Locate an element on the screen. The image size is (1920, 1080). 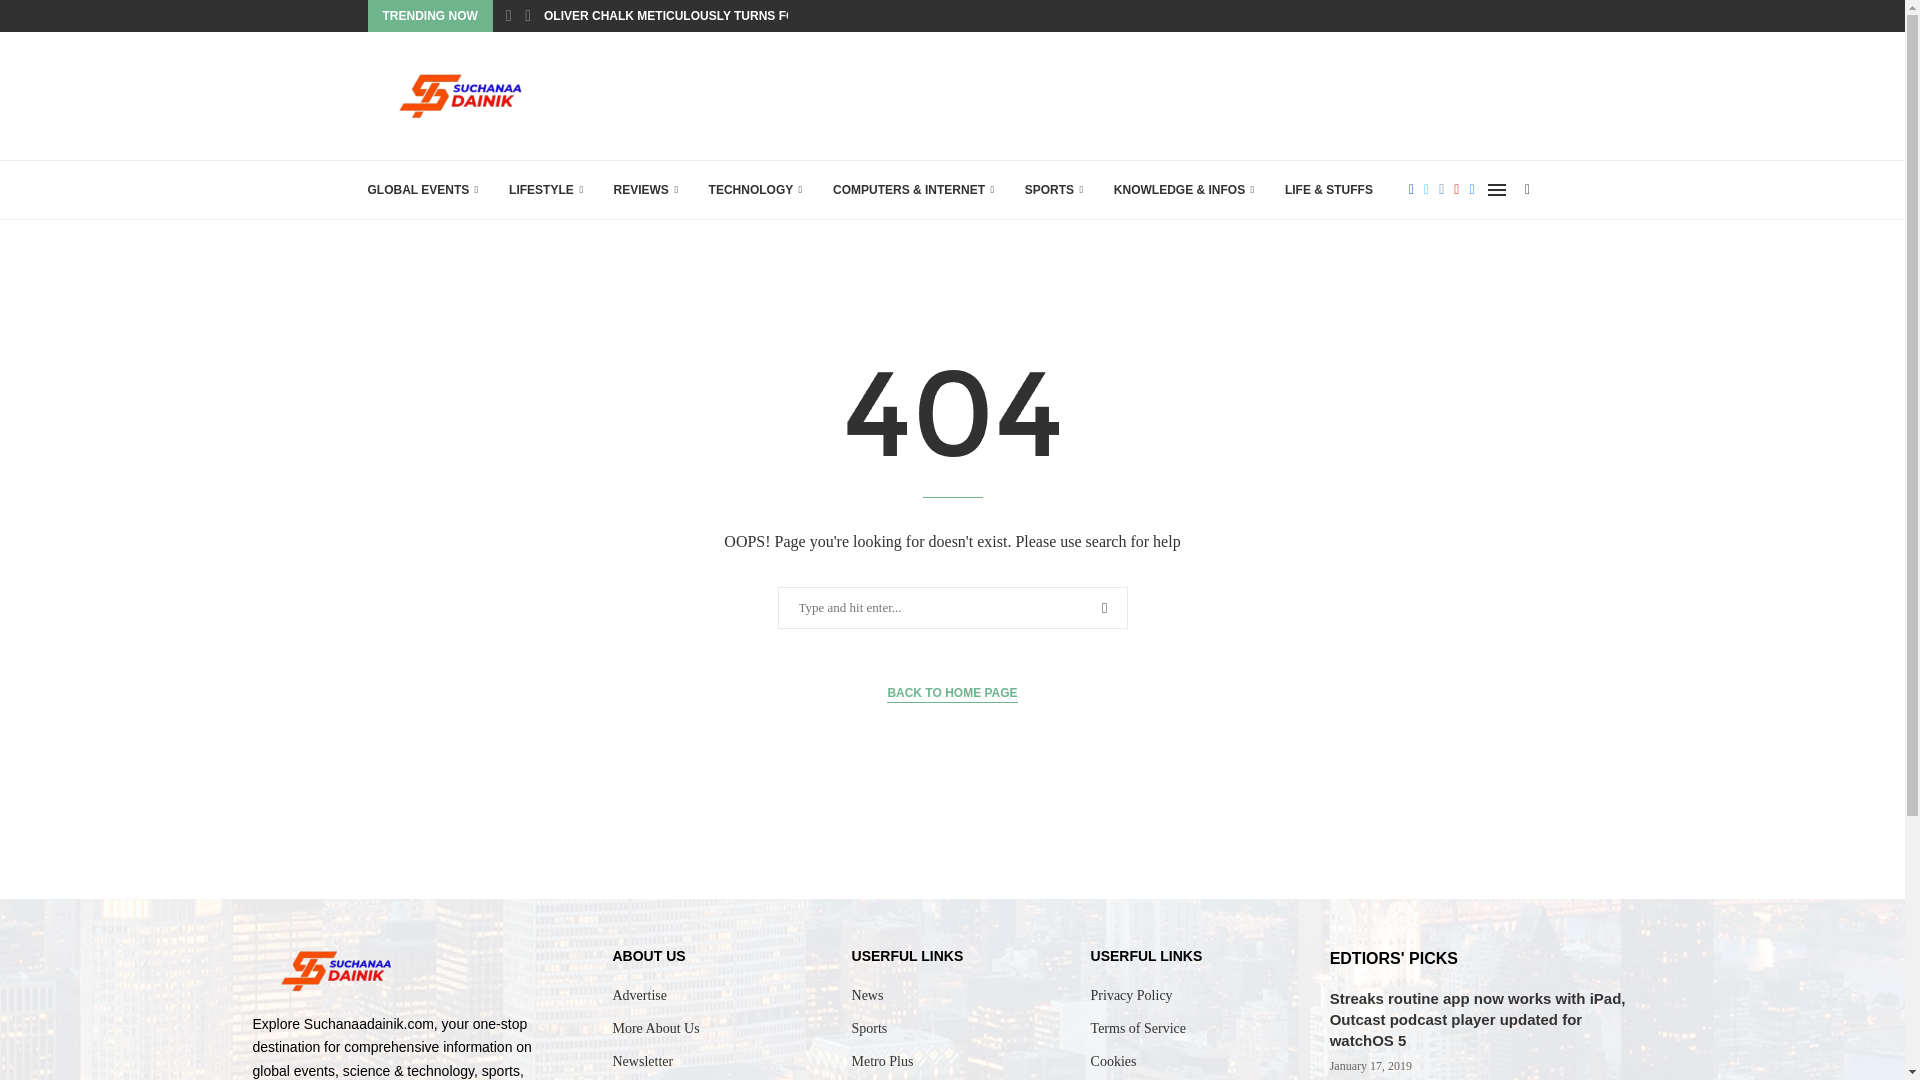
LIFESTYLE is located at coordinates (546, 190).